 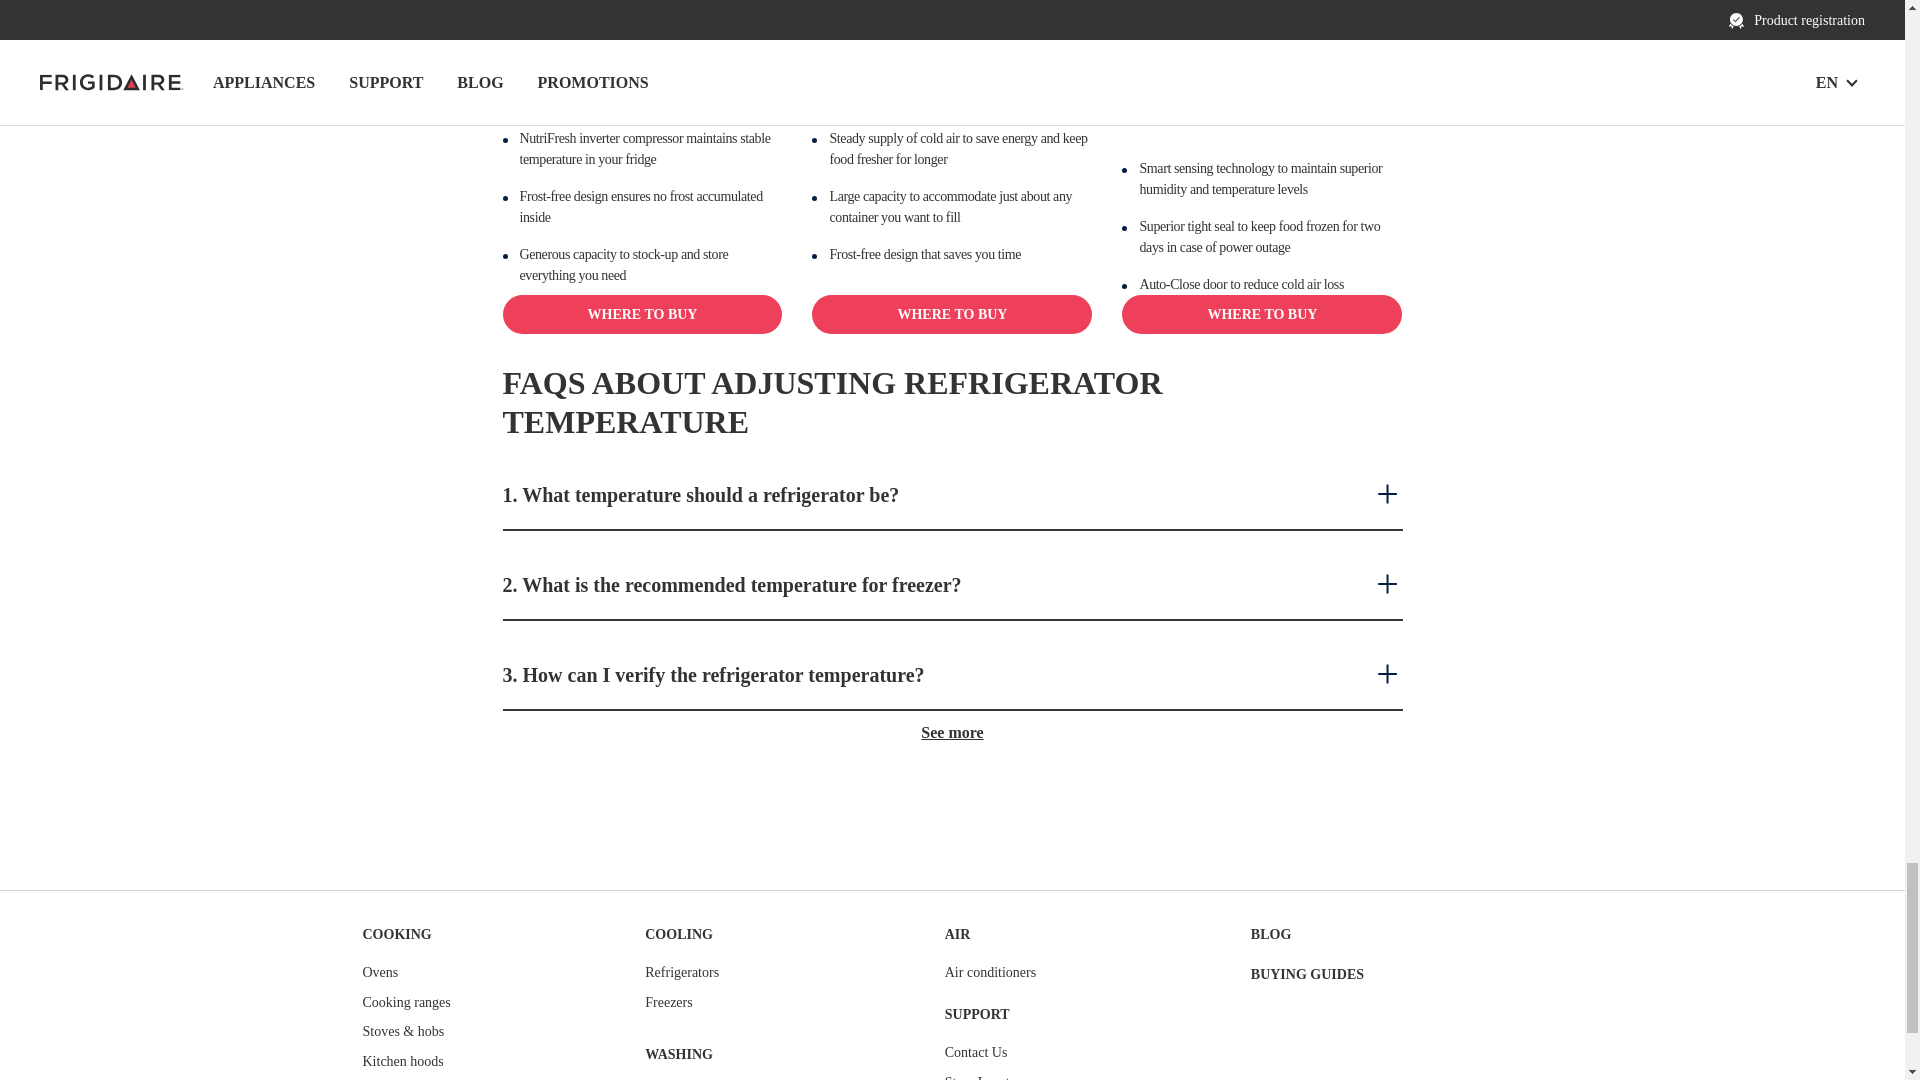 I want to click on WHERE TO BUY, so click(x=641, y=314).